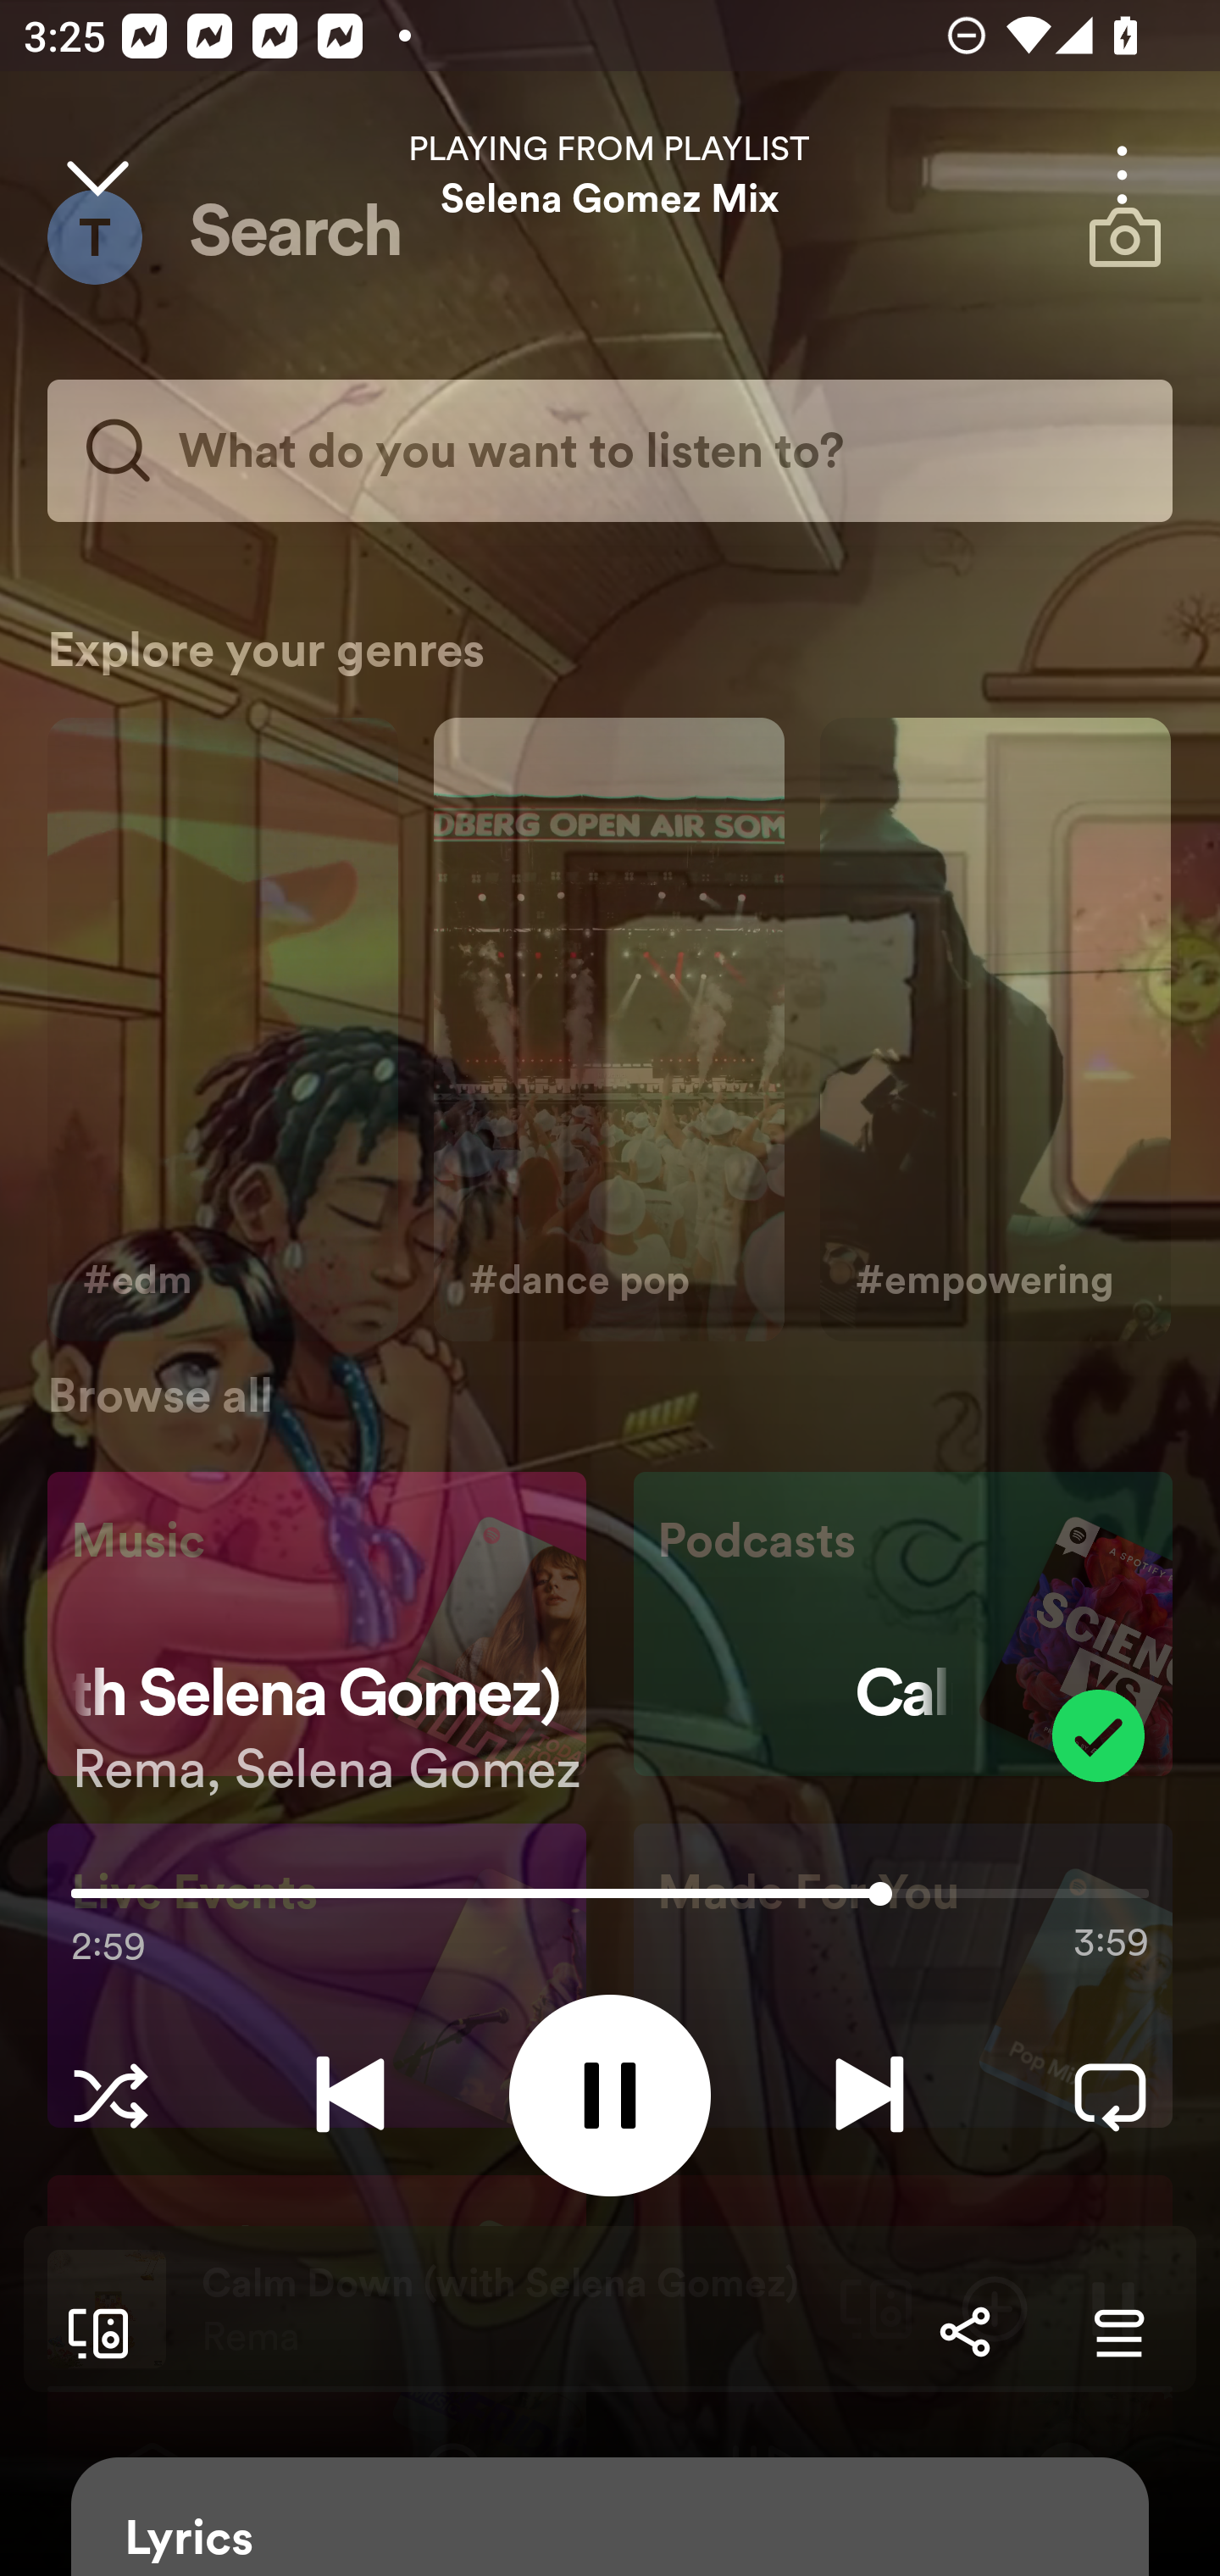  Describe the element at coordinates (97, 175) in the screenshot. I see `Close` at that location.